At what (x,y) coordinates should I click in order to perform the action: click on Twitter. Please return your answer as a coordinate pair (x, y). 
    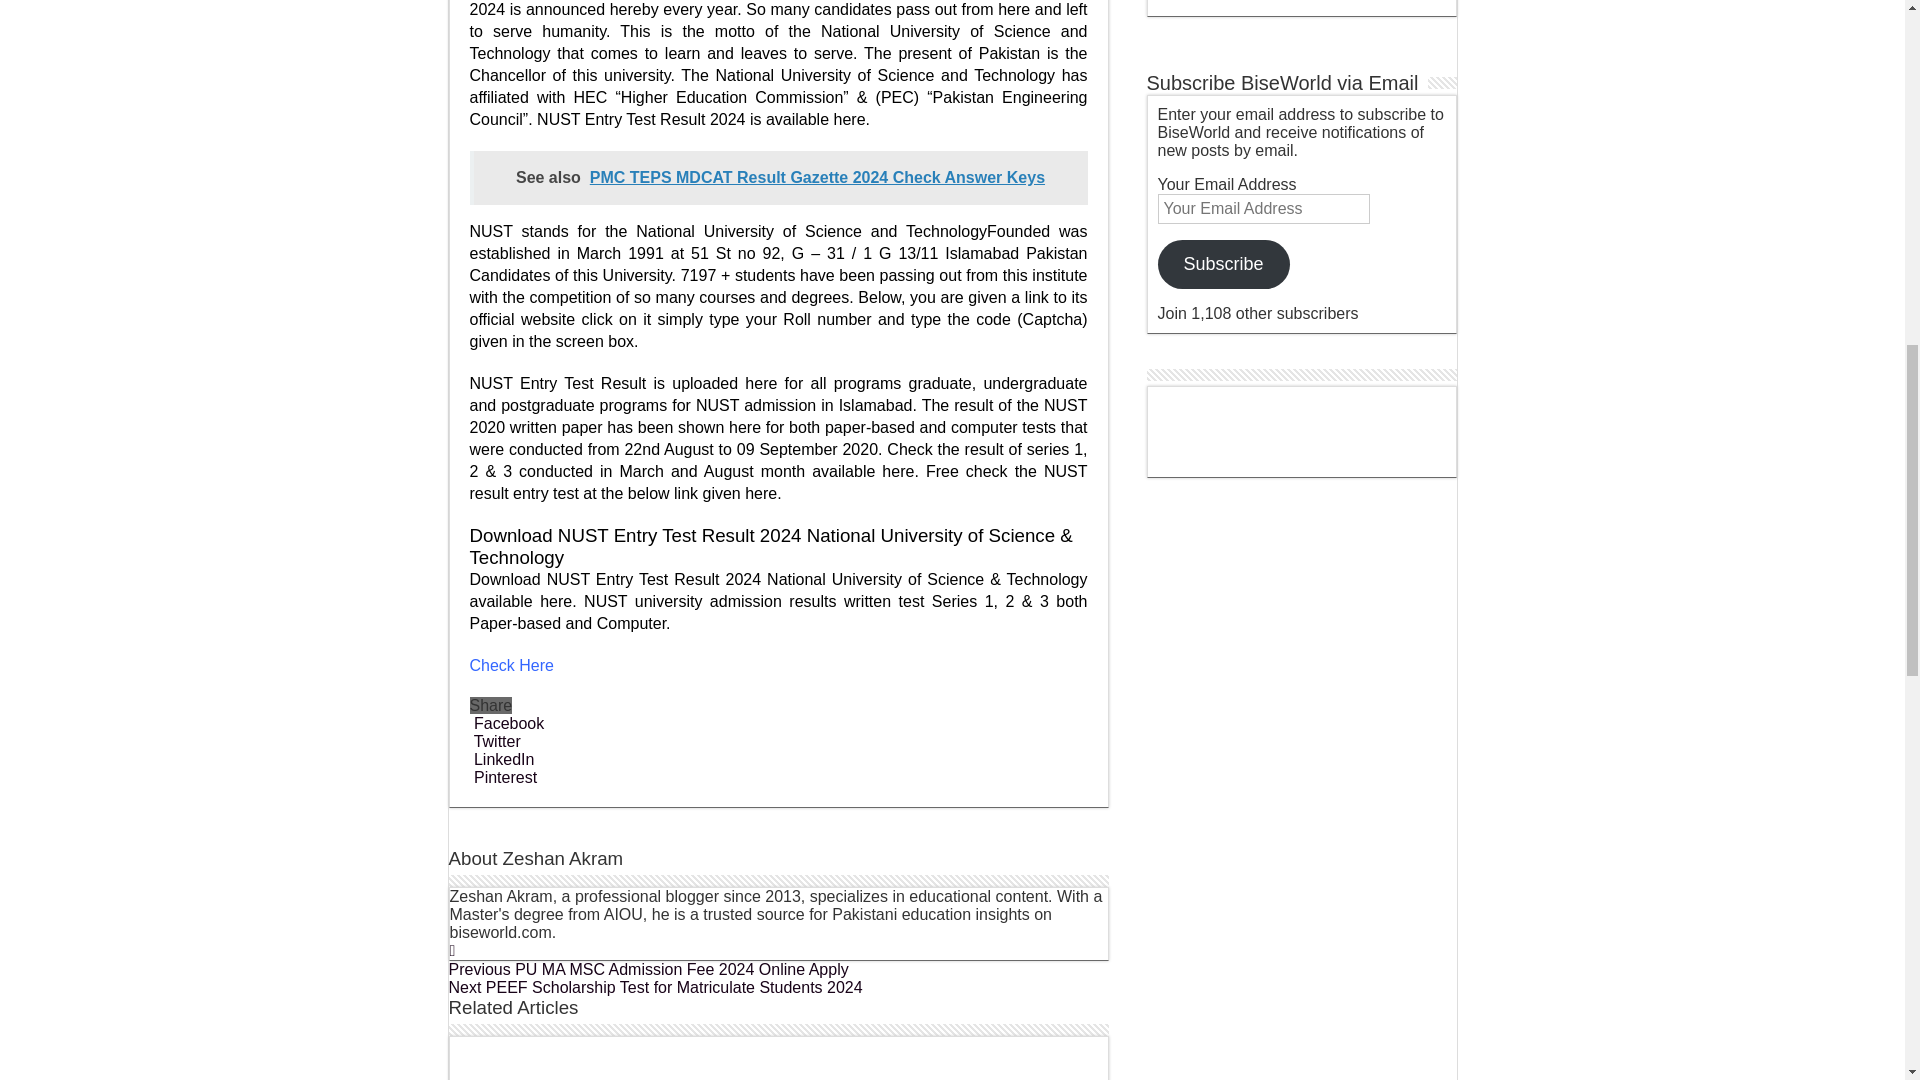
    Looking at the image, I should click on (495, 741).